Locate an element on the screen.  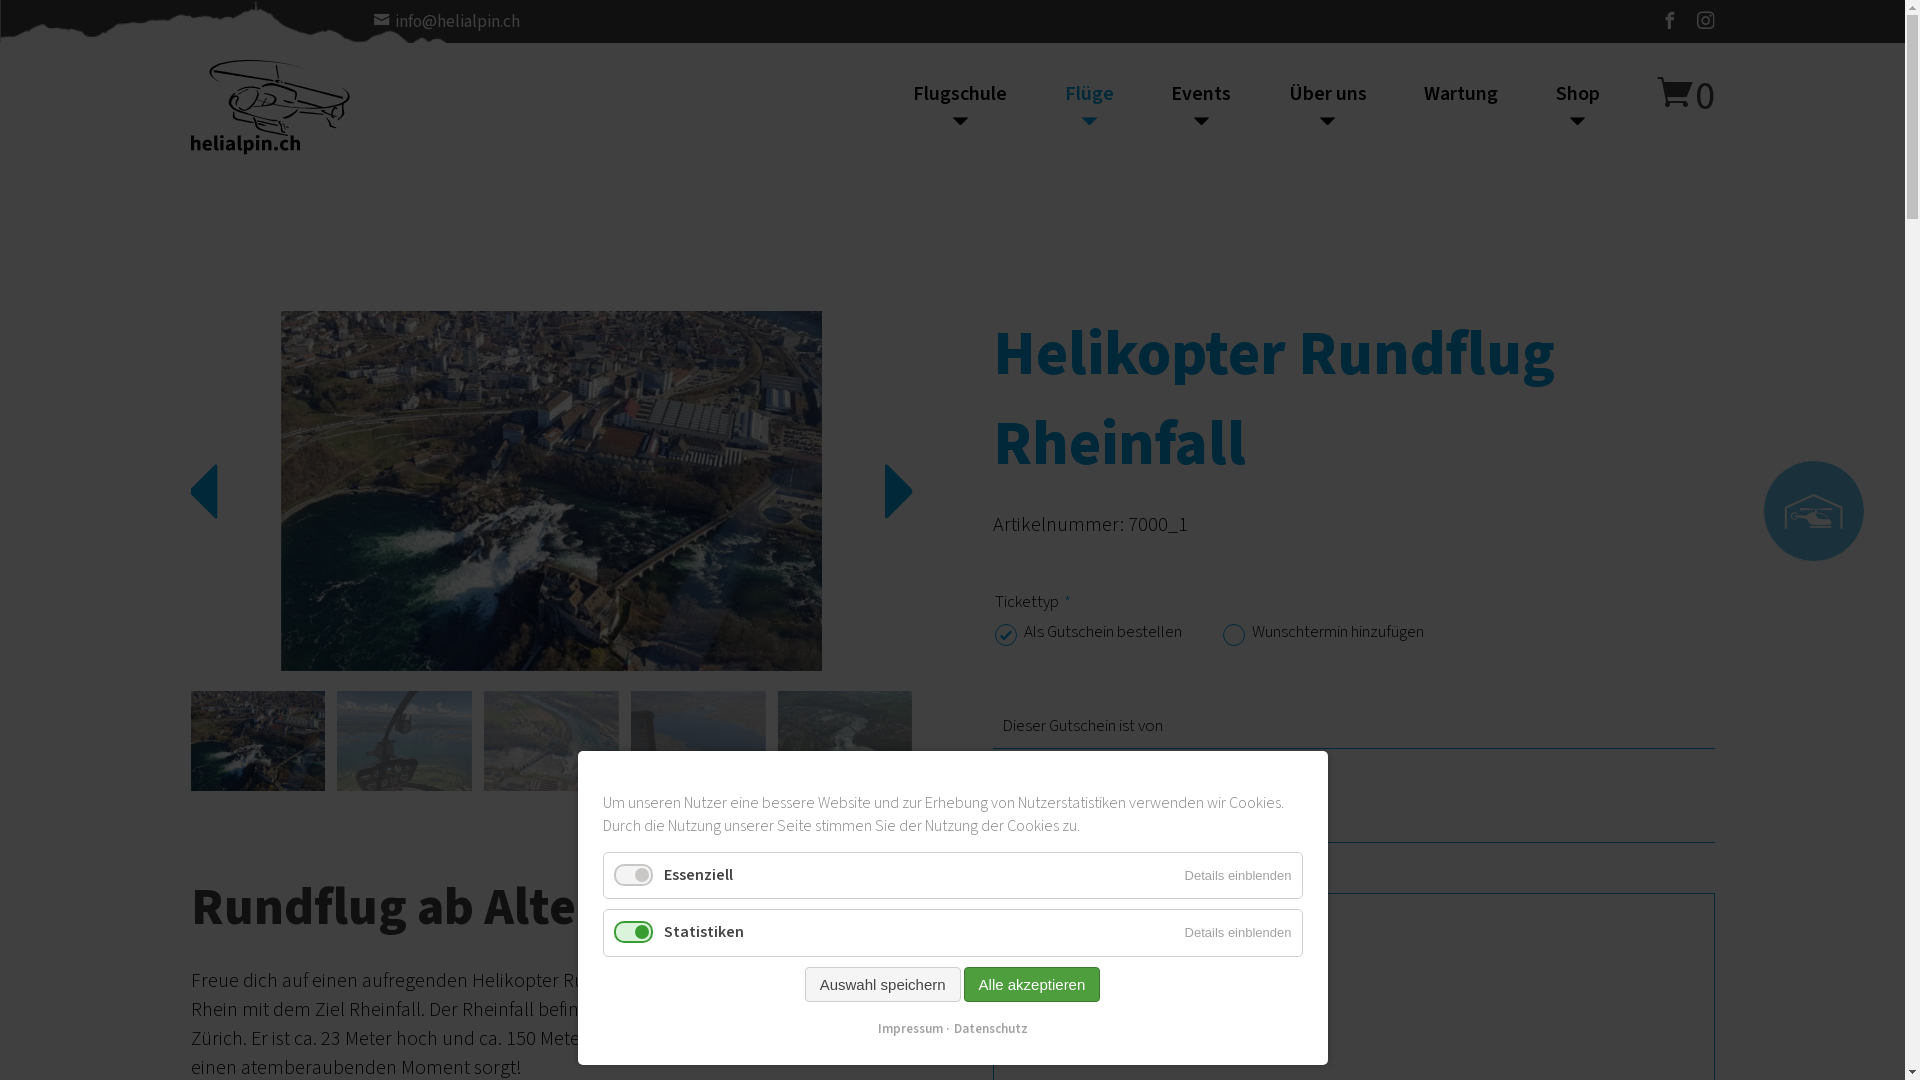
Shop is located at coordinates (1564, 107).